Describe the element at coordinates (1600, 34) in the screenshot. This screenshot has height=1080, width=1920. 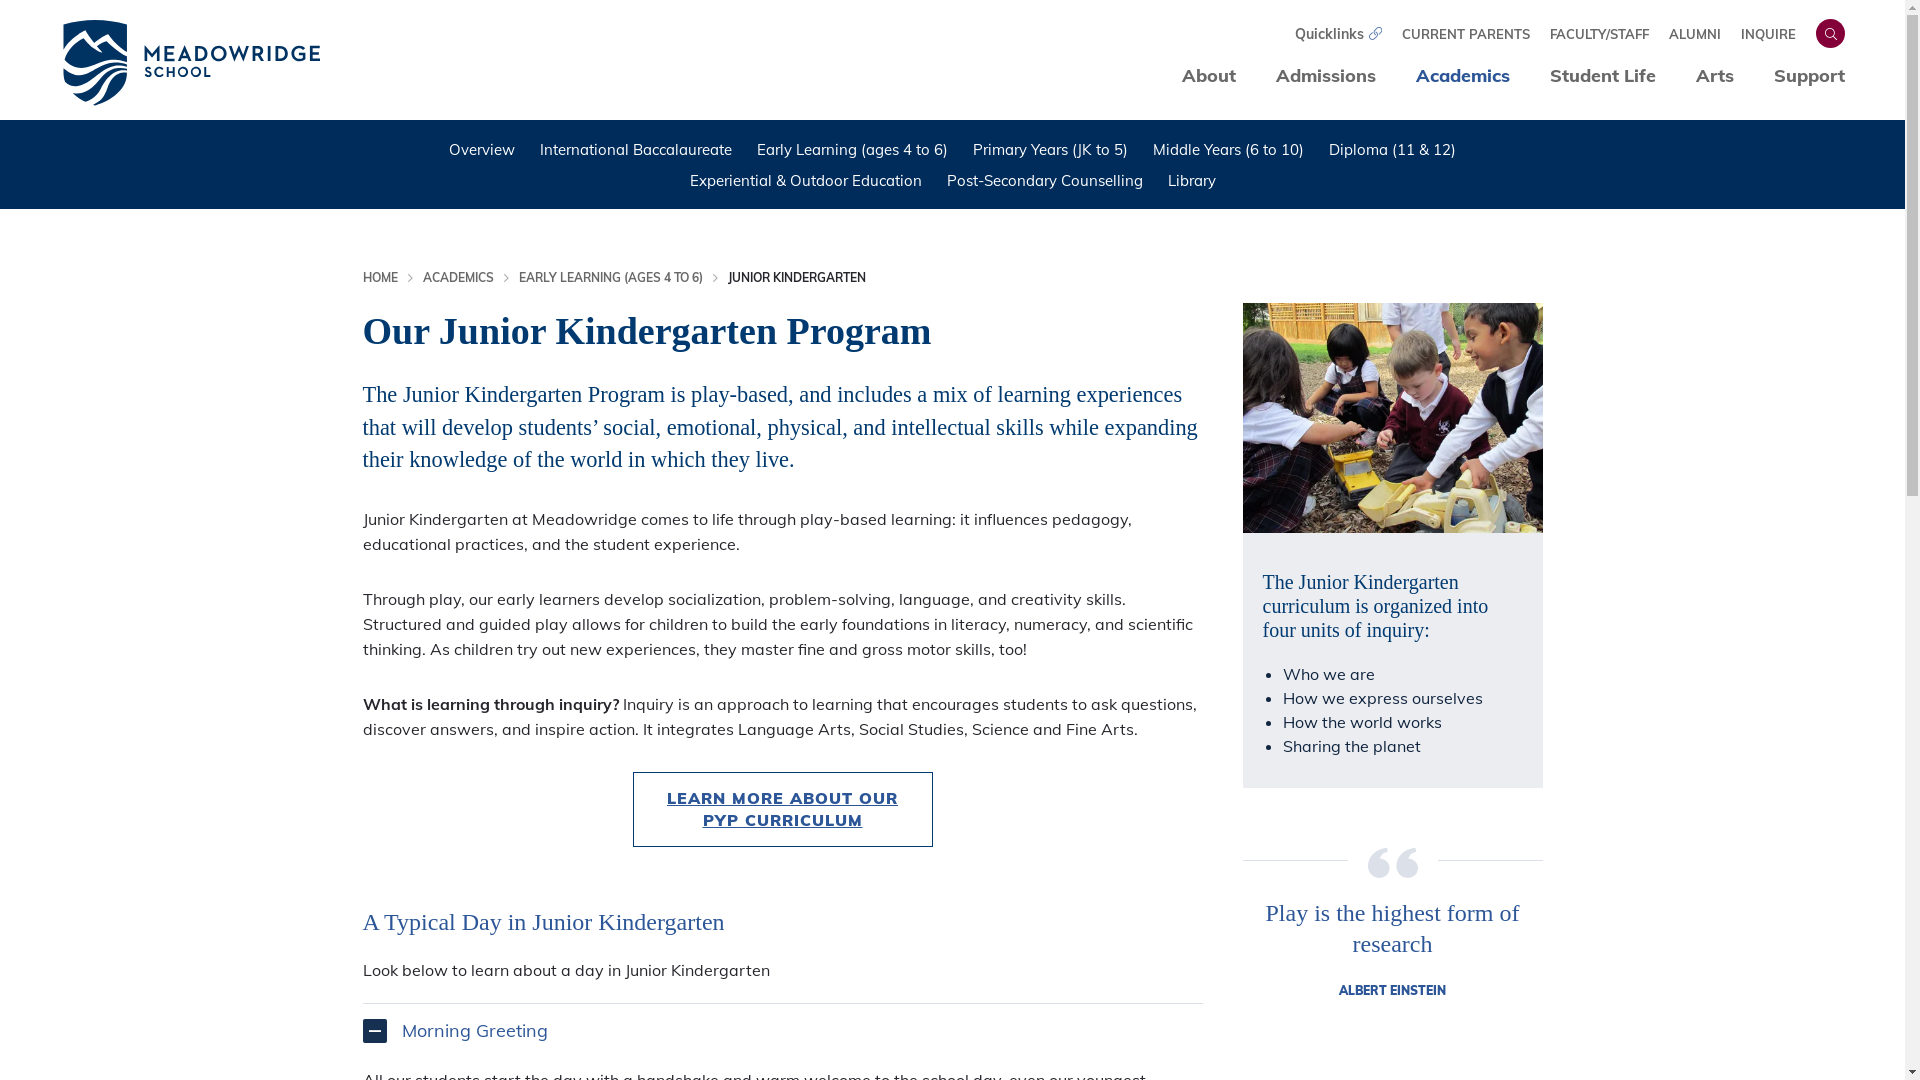
I see `FACULTY/STAFF` at that location.